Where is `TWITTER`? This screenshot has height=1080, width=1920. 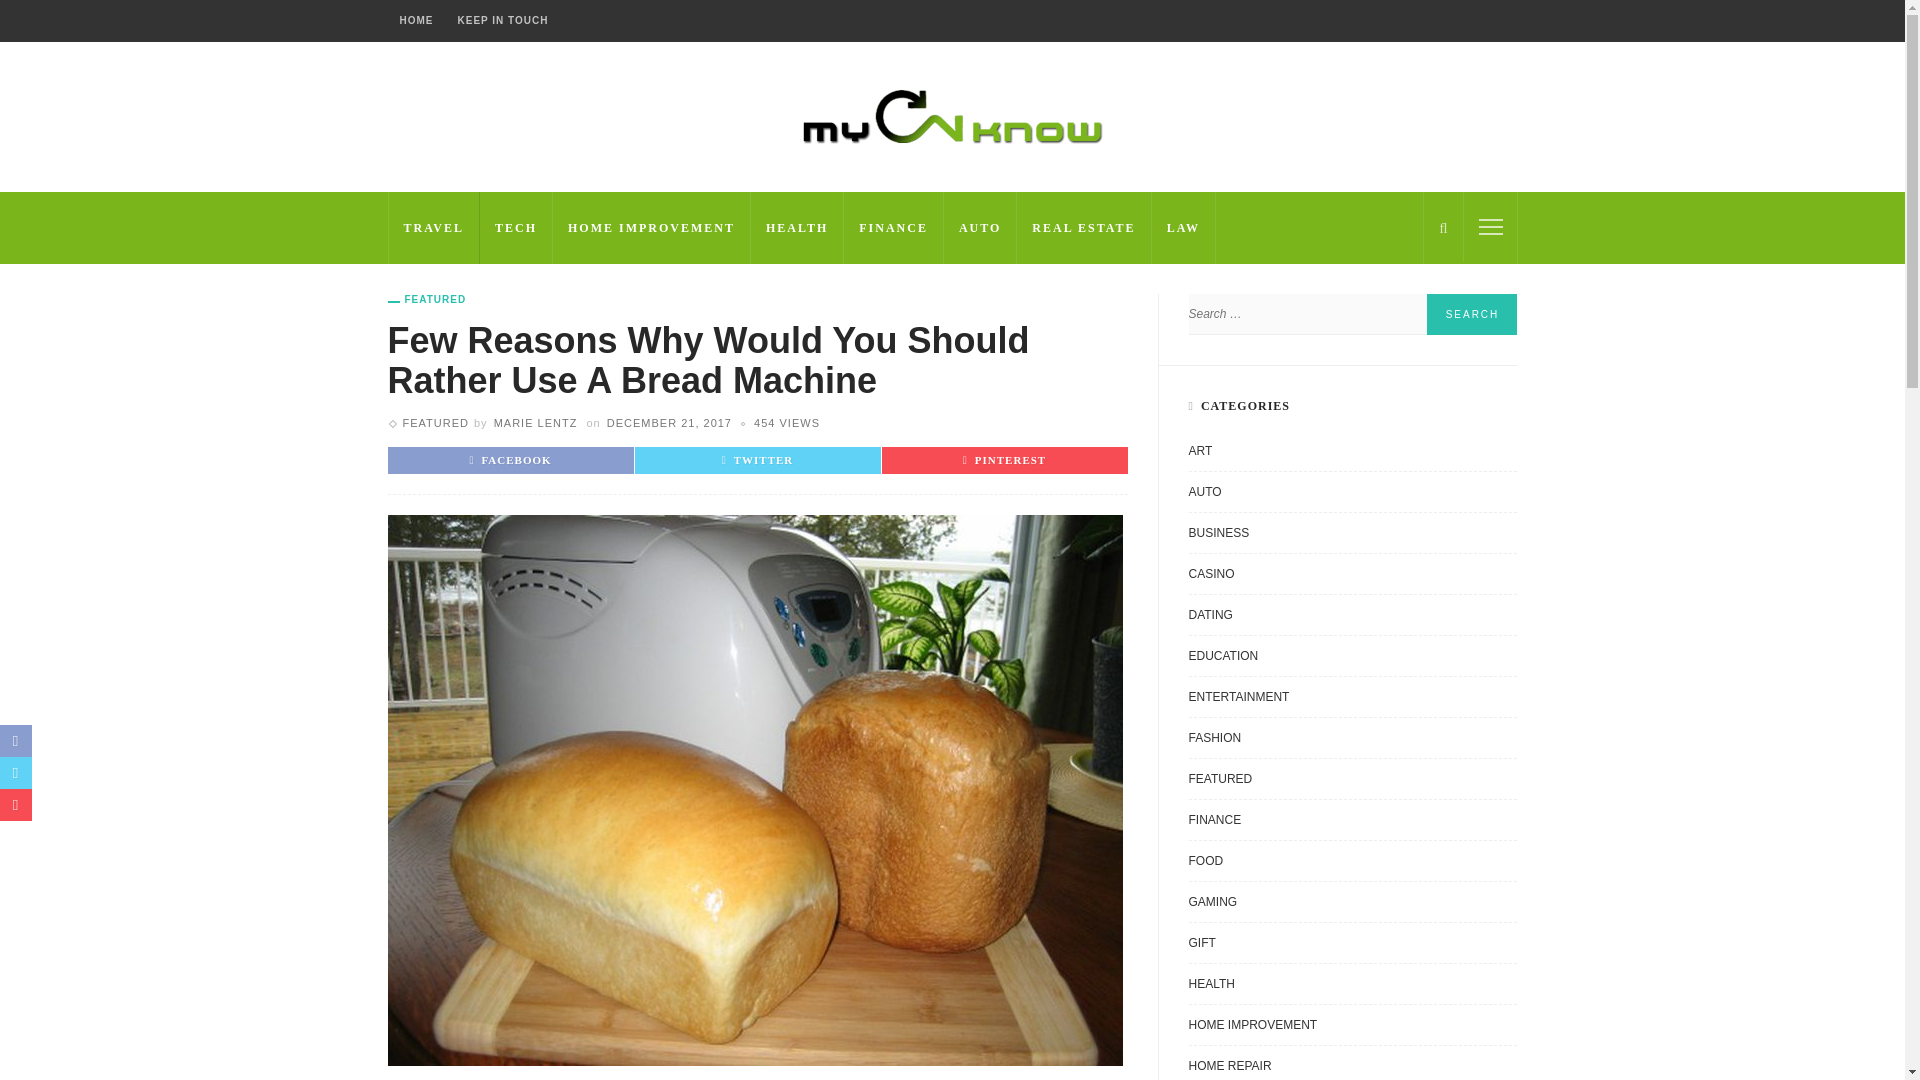 TWITTER is located at coordinates (758, 459).